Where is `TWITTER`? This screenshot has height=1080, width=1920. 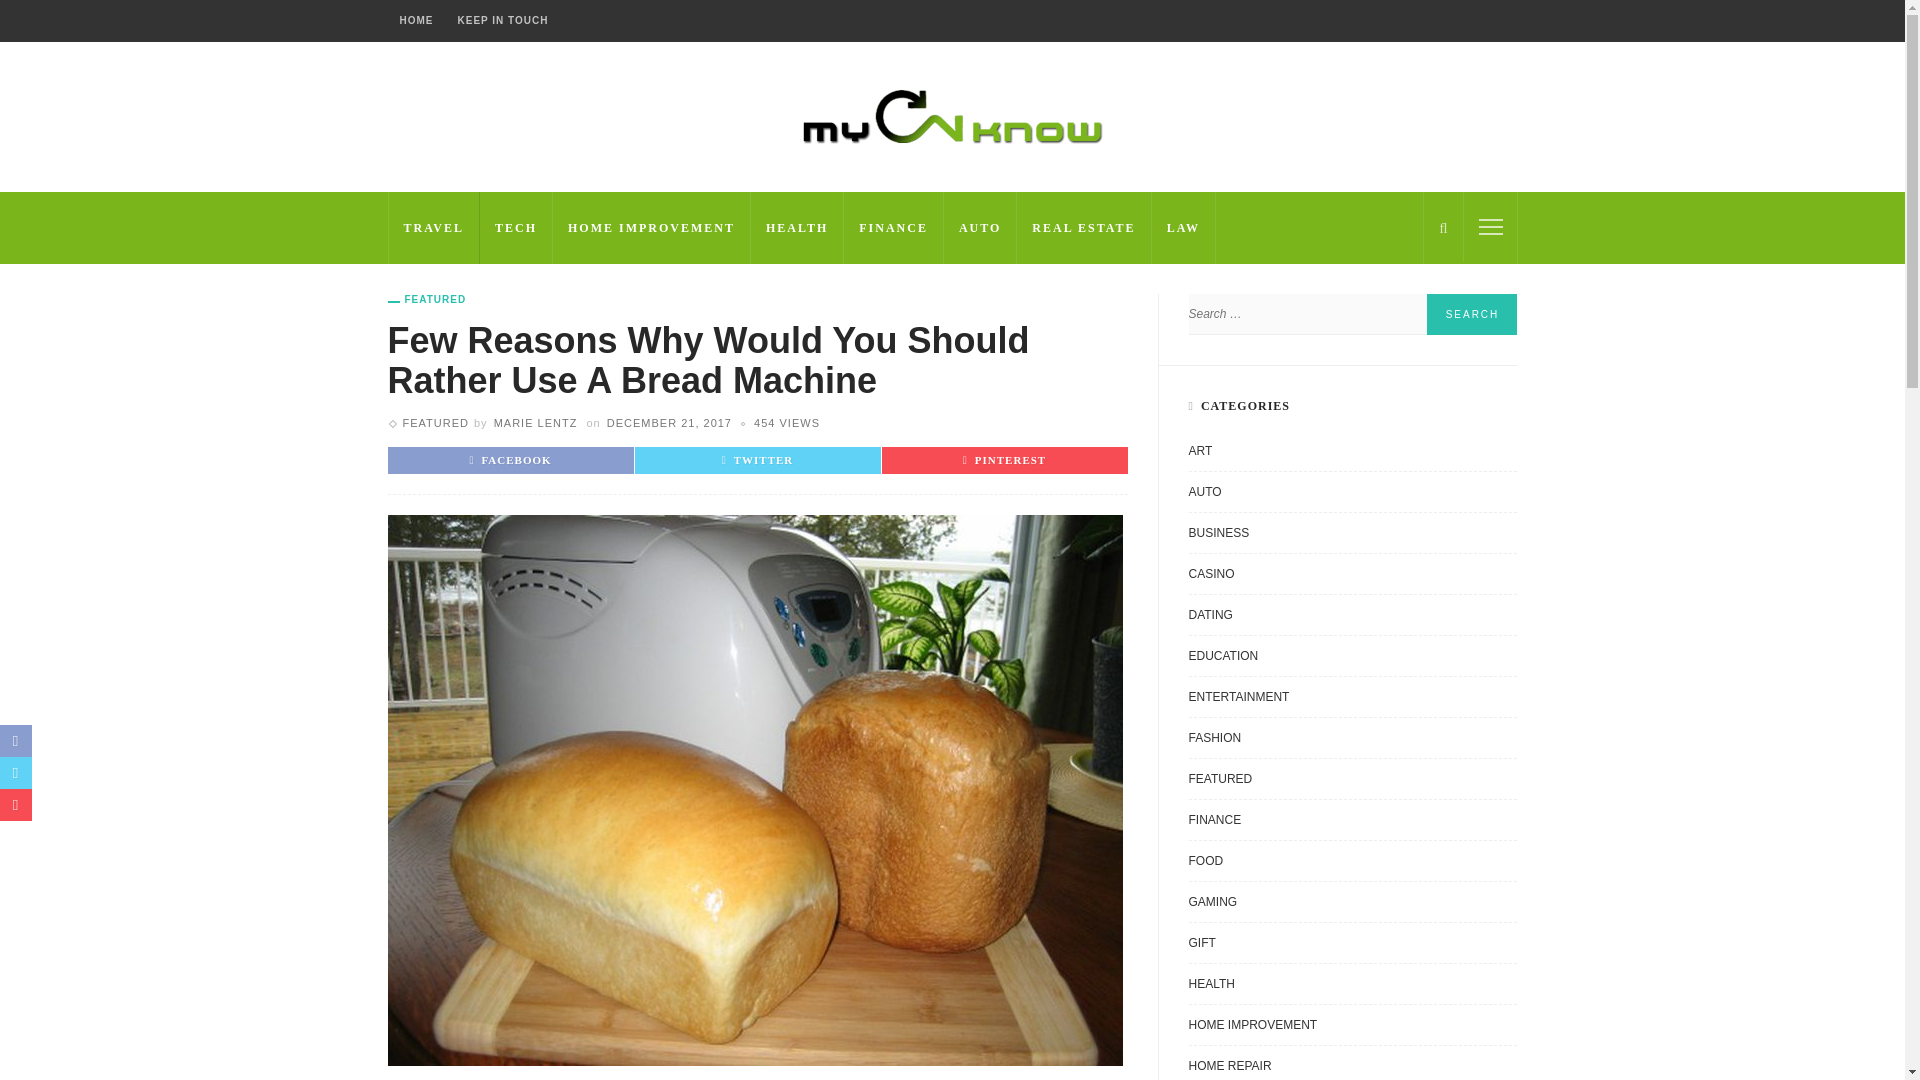 TWITTER is located at coordinates (758, 459).